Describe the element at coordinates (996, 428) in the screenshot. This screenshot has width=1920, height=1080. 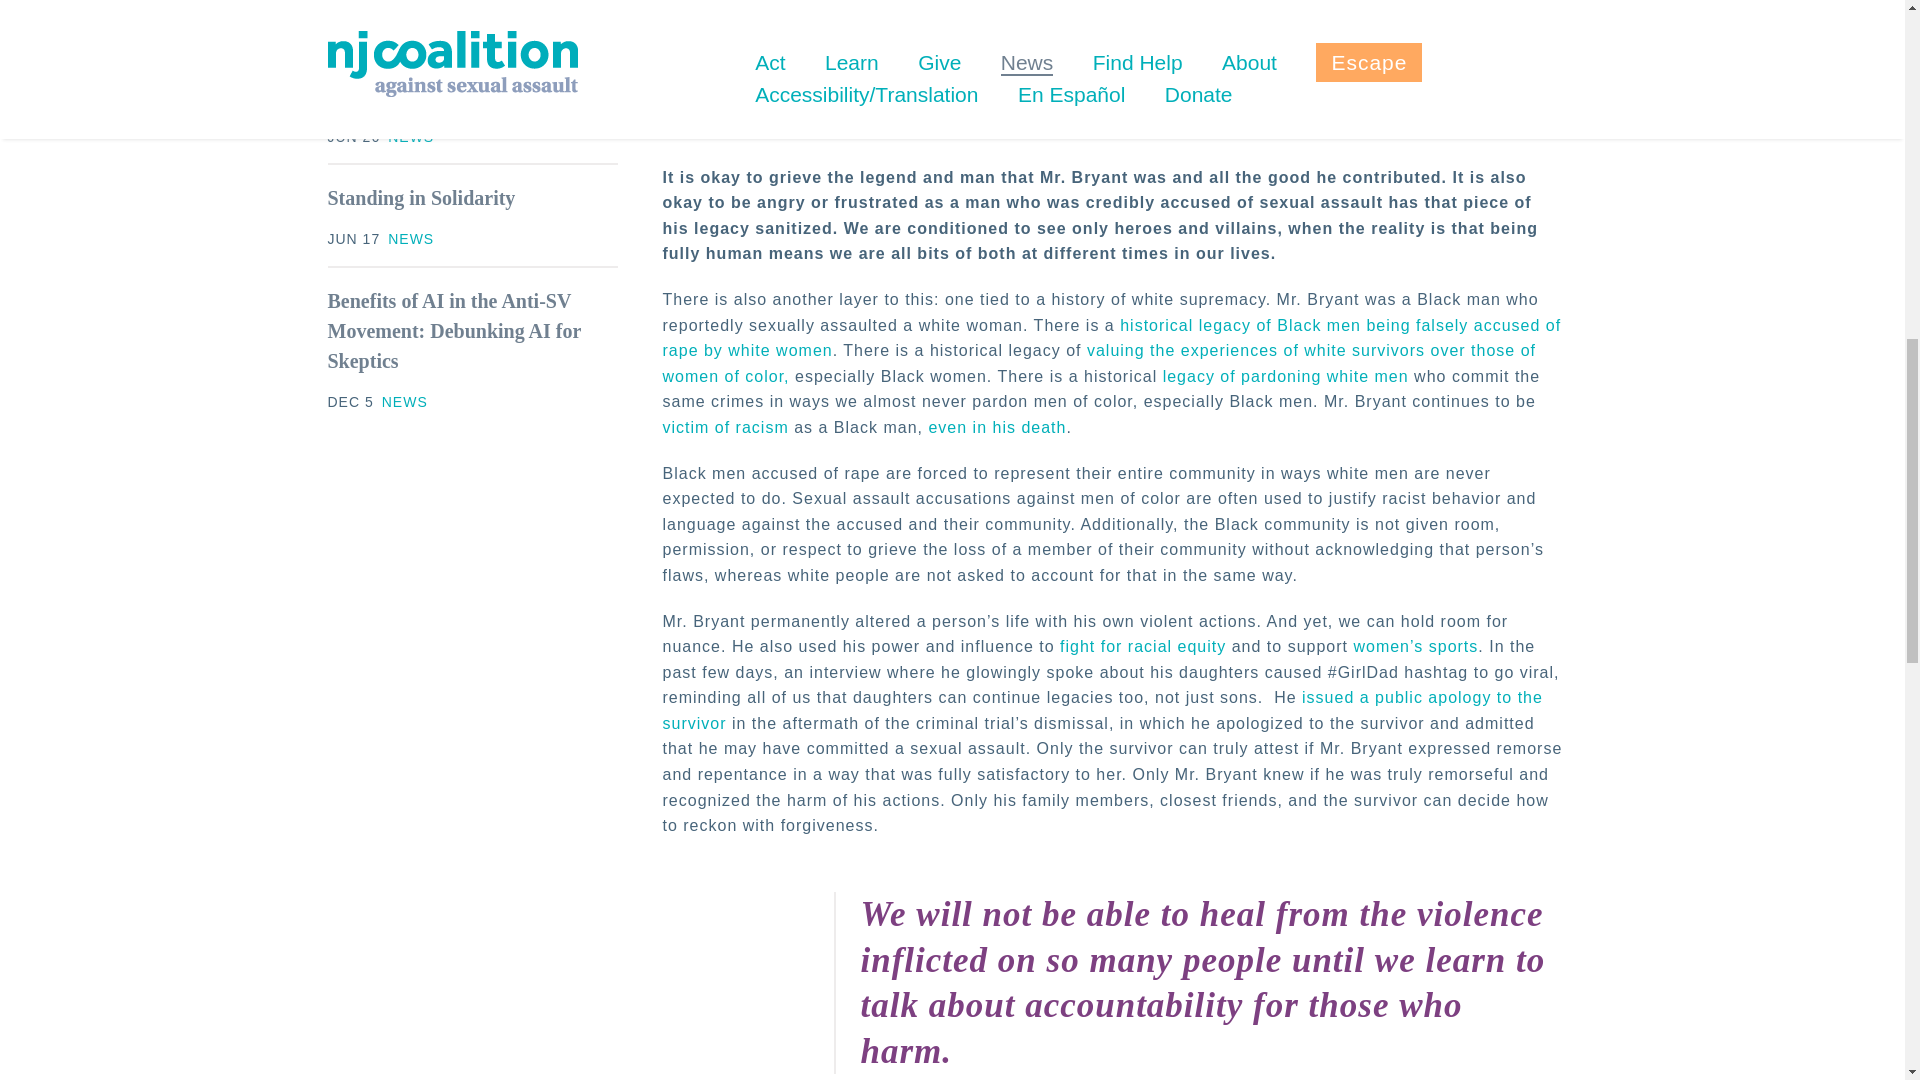
I see `even in his death` at that location.